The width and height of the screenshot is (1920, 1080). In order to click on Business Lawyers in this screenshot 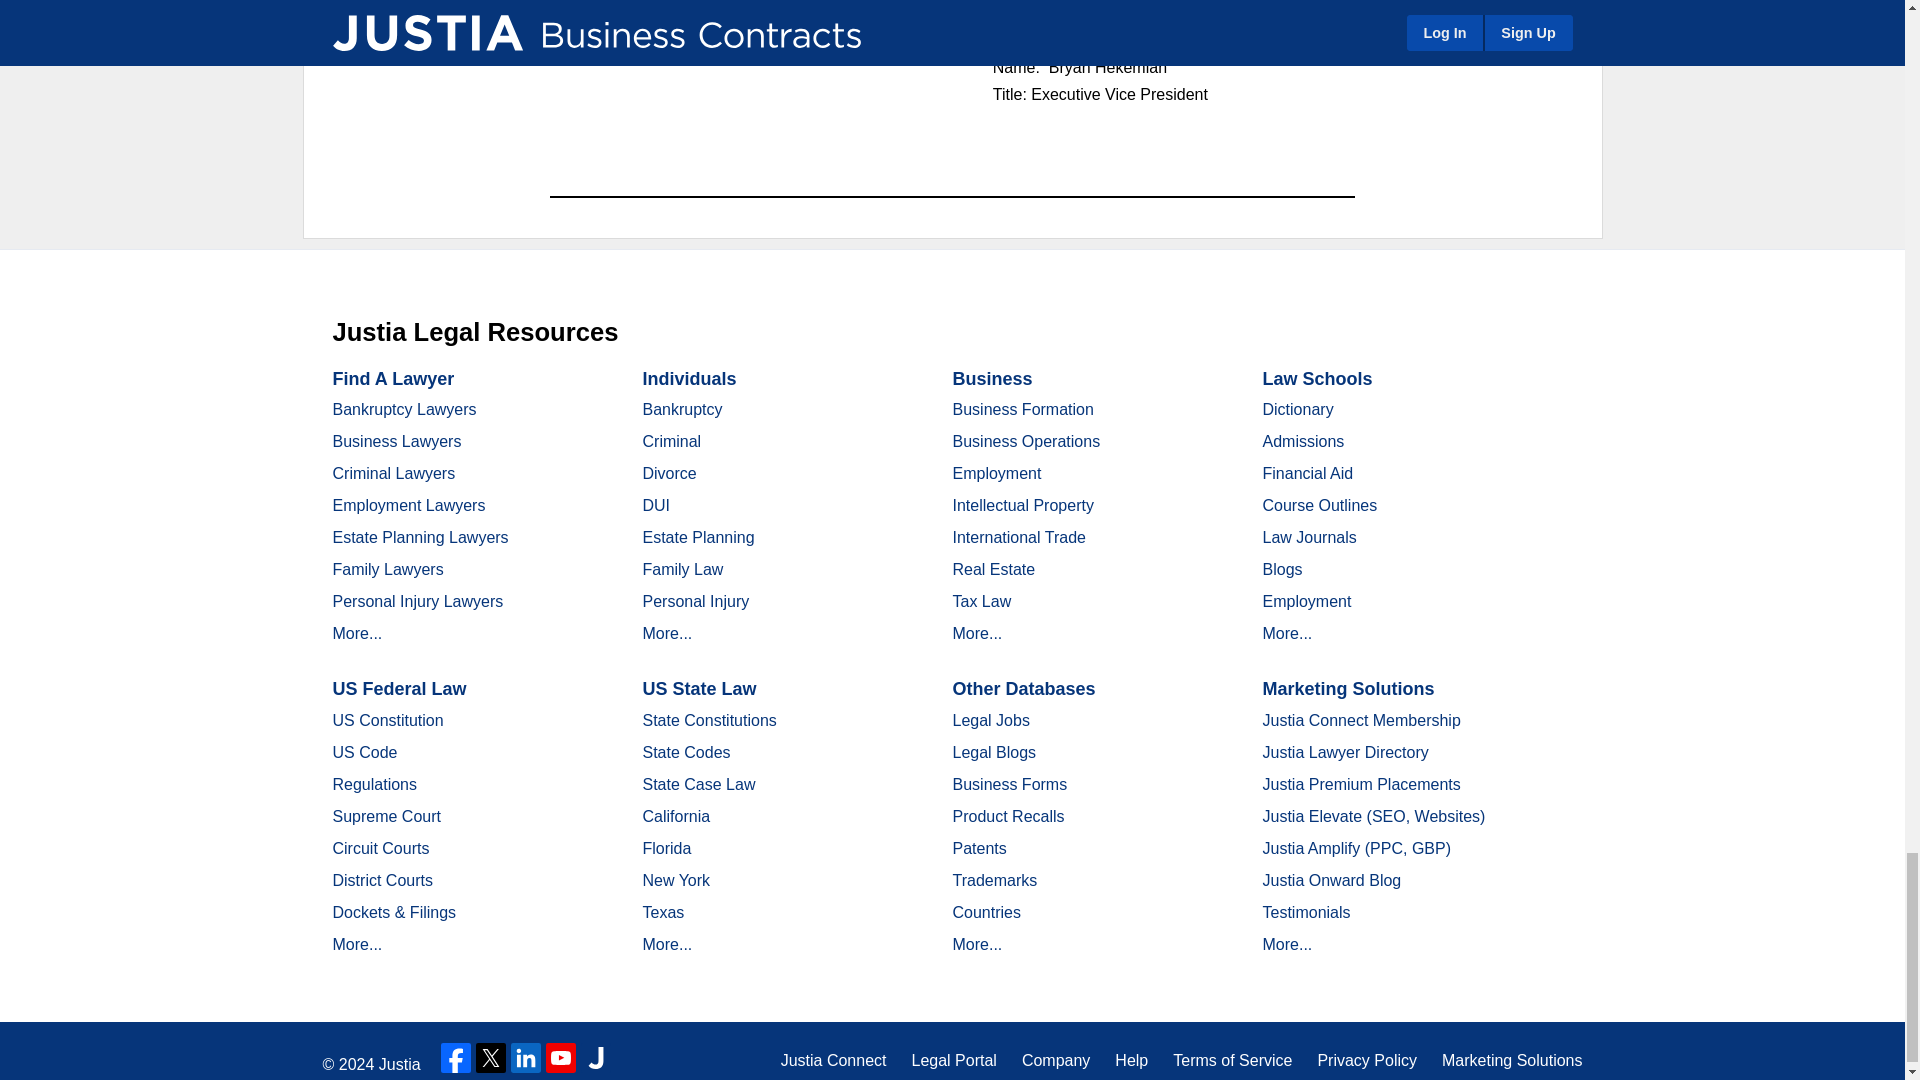, I will do `click(396, 442)`.